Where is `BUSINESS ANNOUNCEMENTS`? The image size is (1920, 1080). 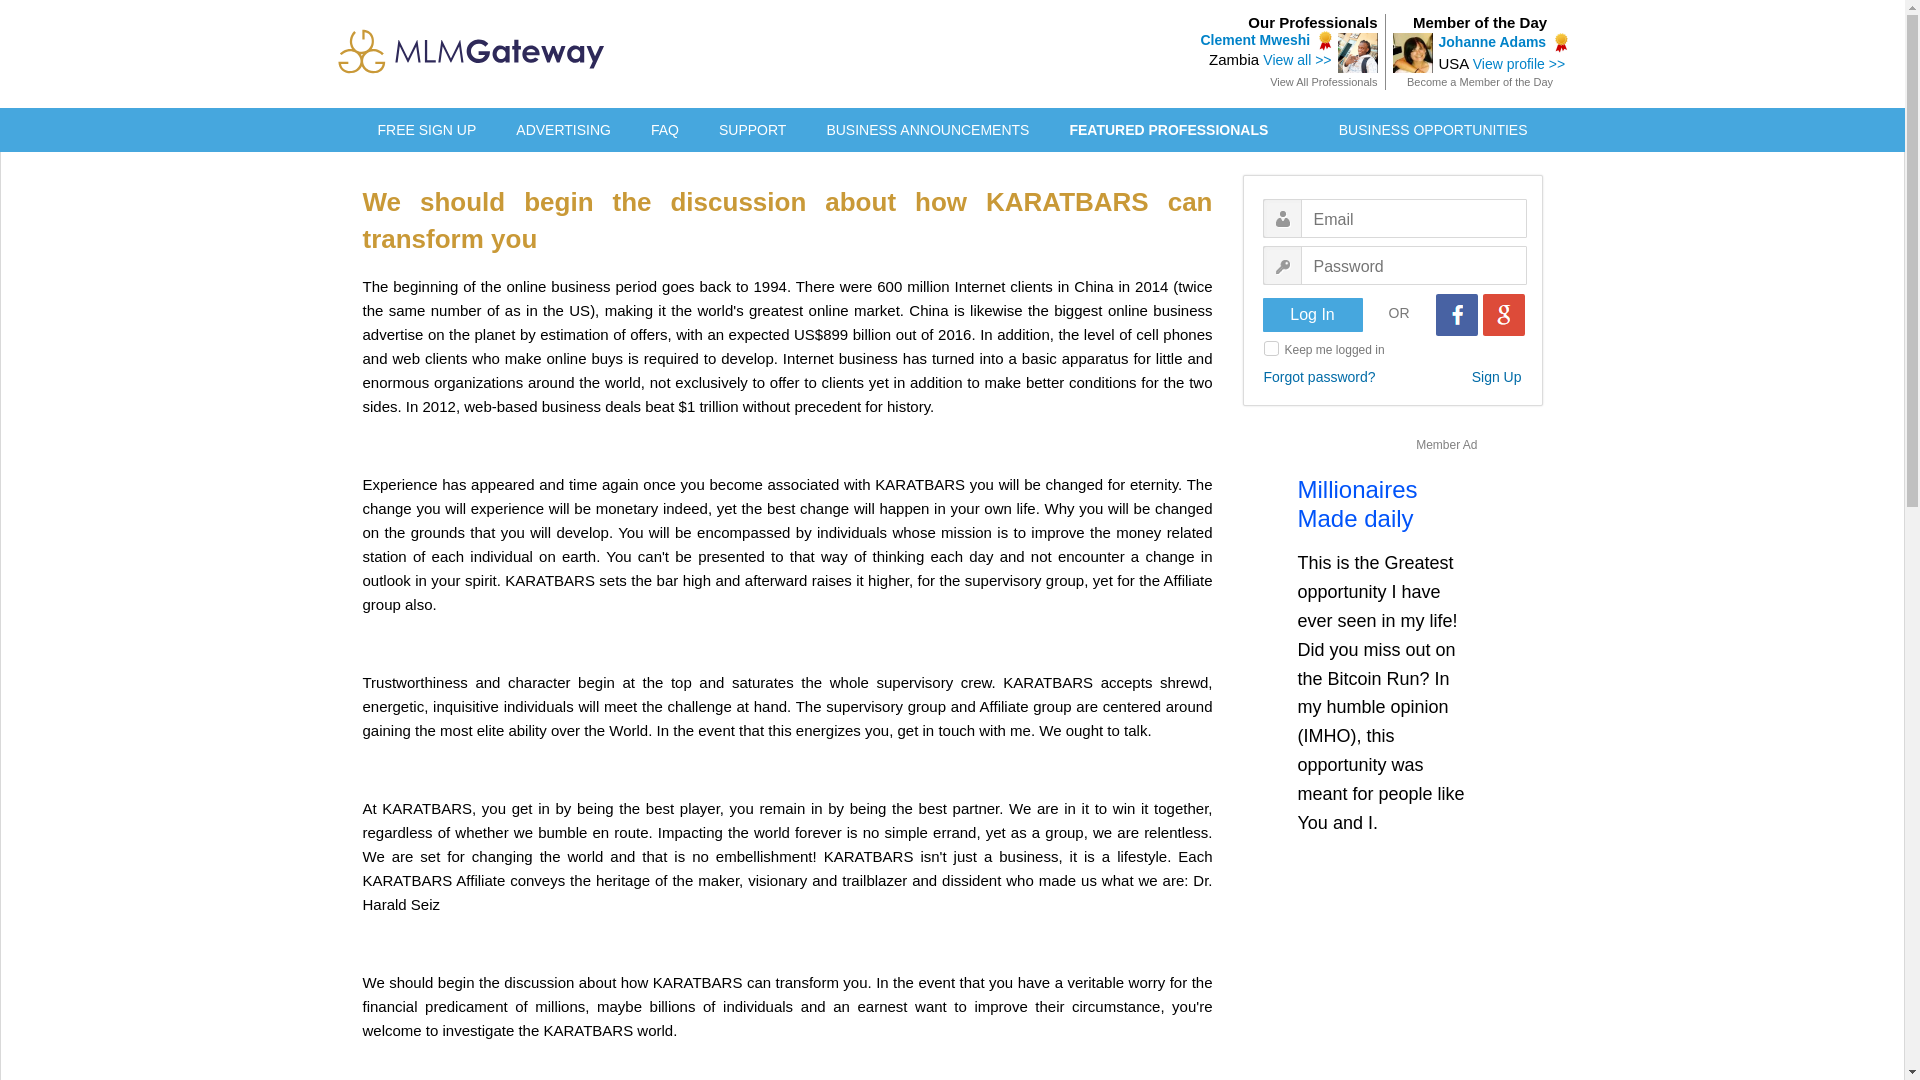
BUSINESS ANNOUNCEMENTS is located at coordinates (927, 130).